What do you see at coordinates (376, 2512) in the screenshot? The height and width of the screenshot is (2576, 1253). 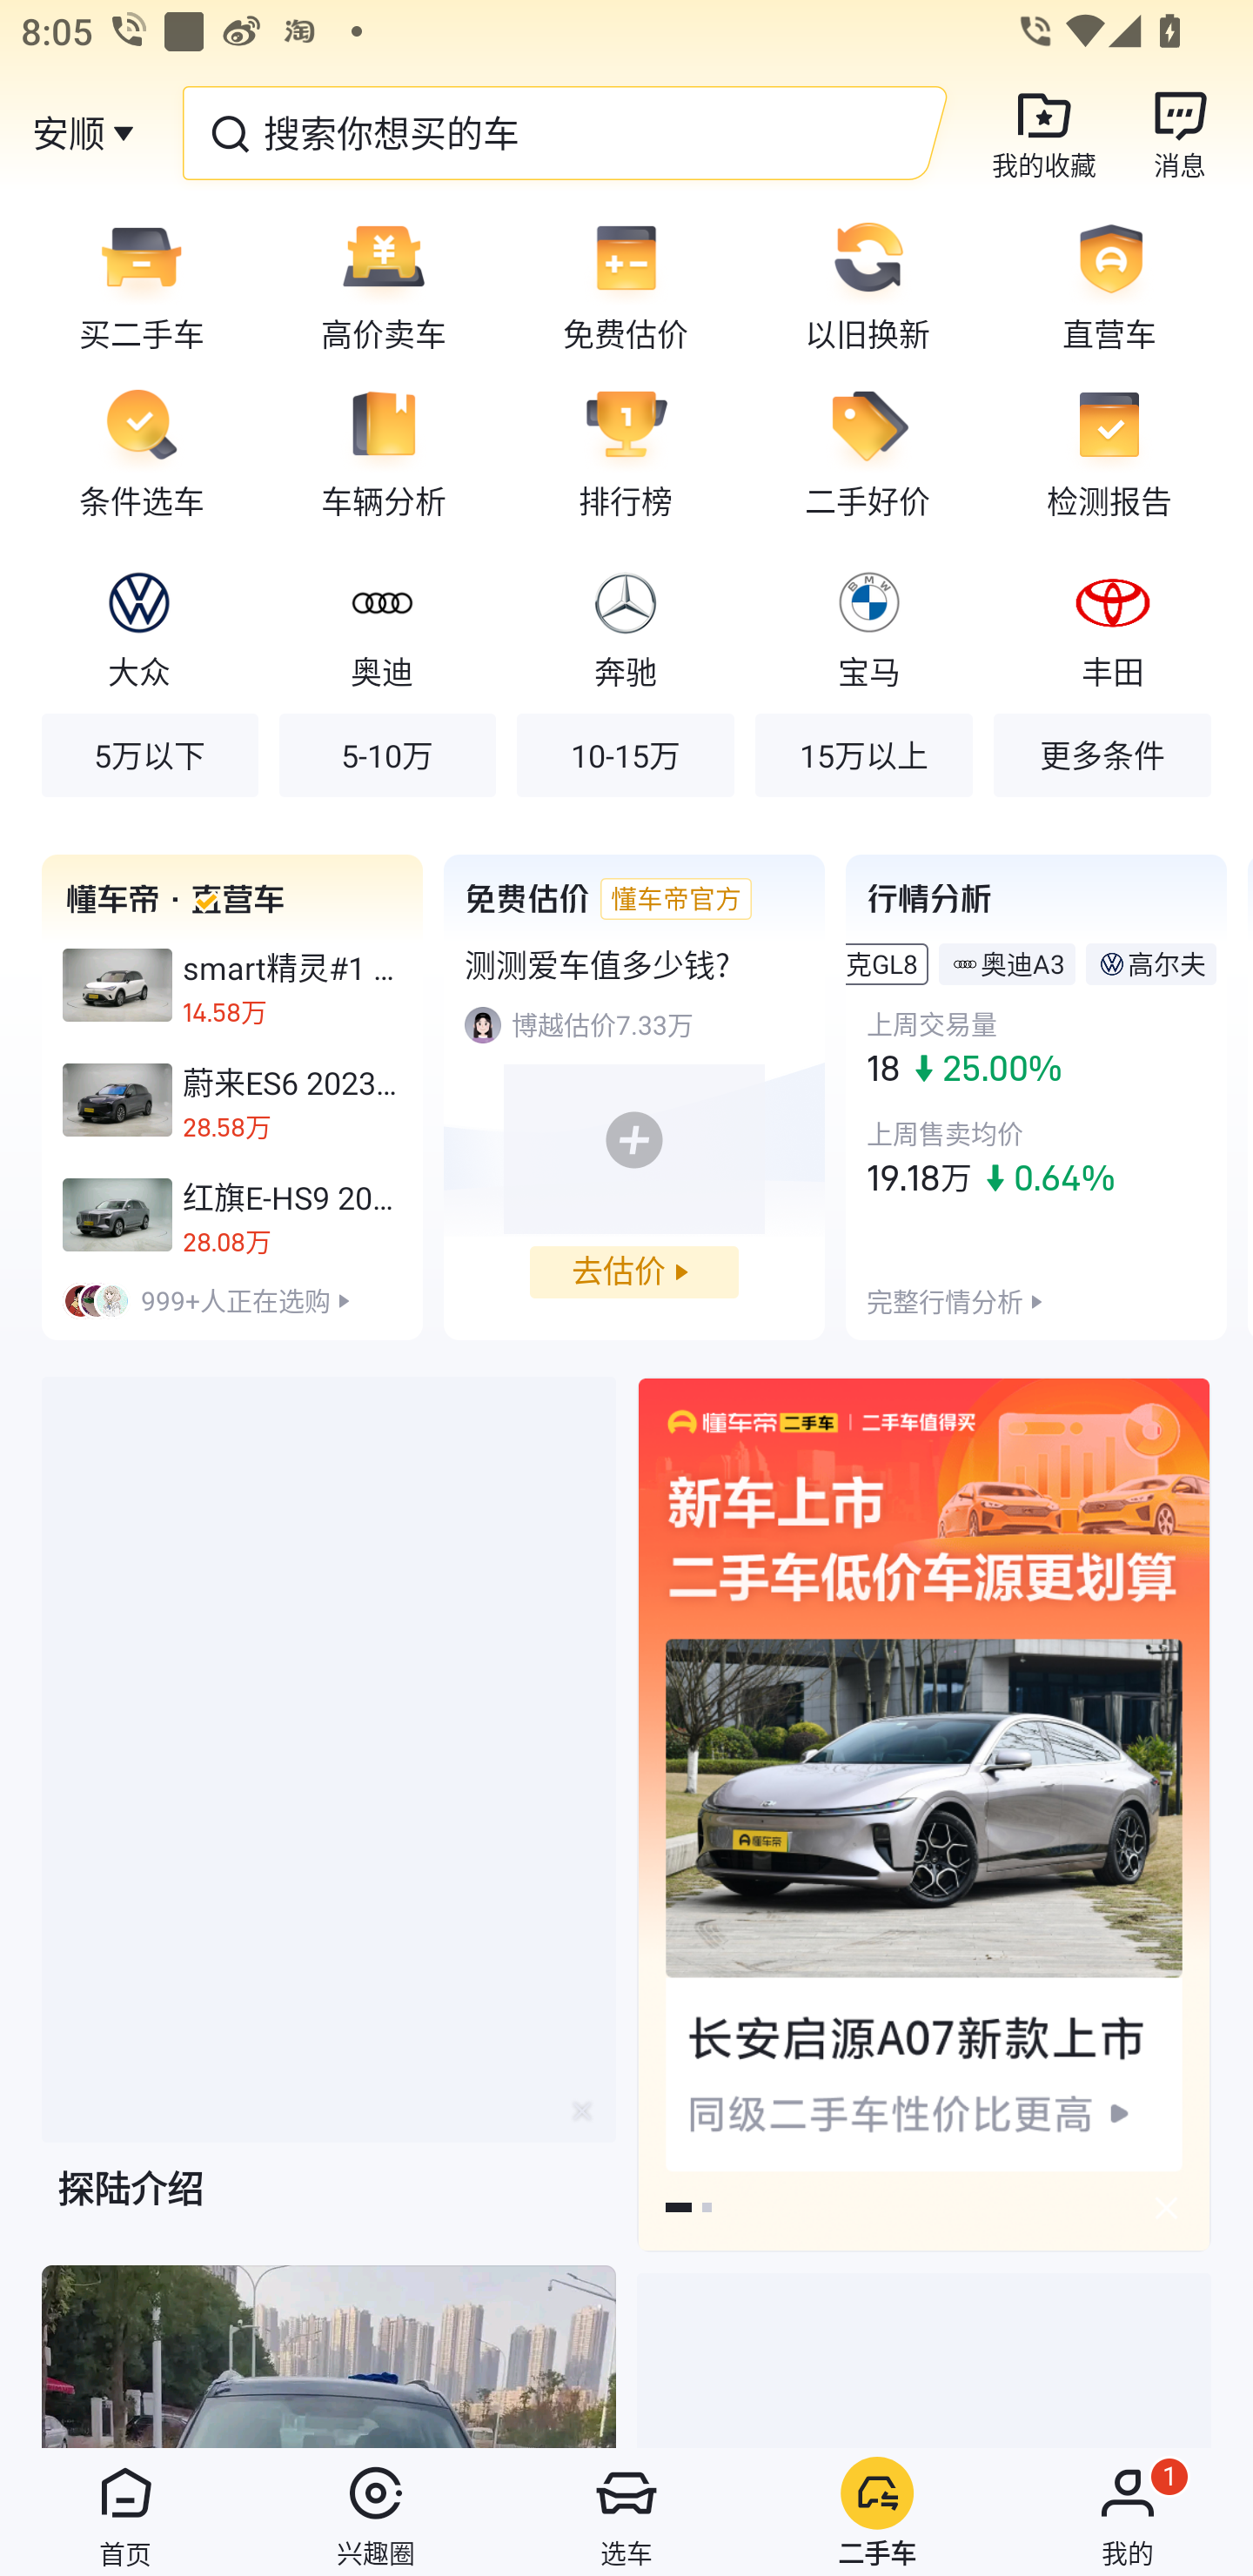 I see ` 兴趣圈` at bounding box center [376, 2512].